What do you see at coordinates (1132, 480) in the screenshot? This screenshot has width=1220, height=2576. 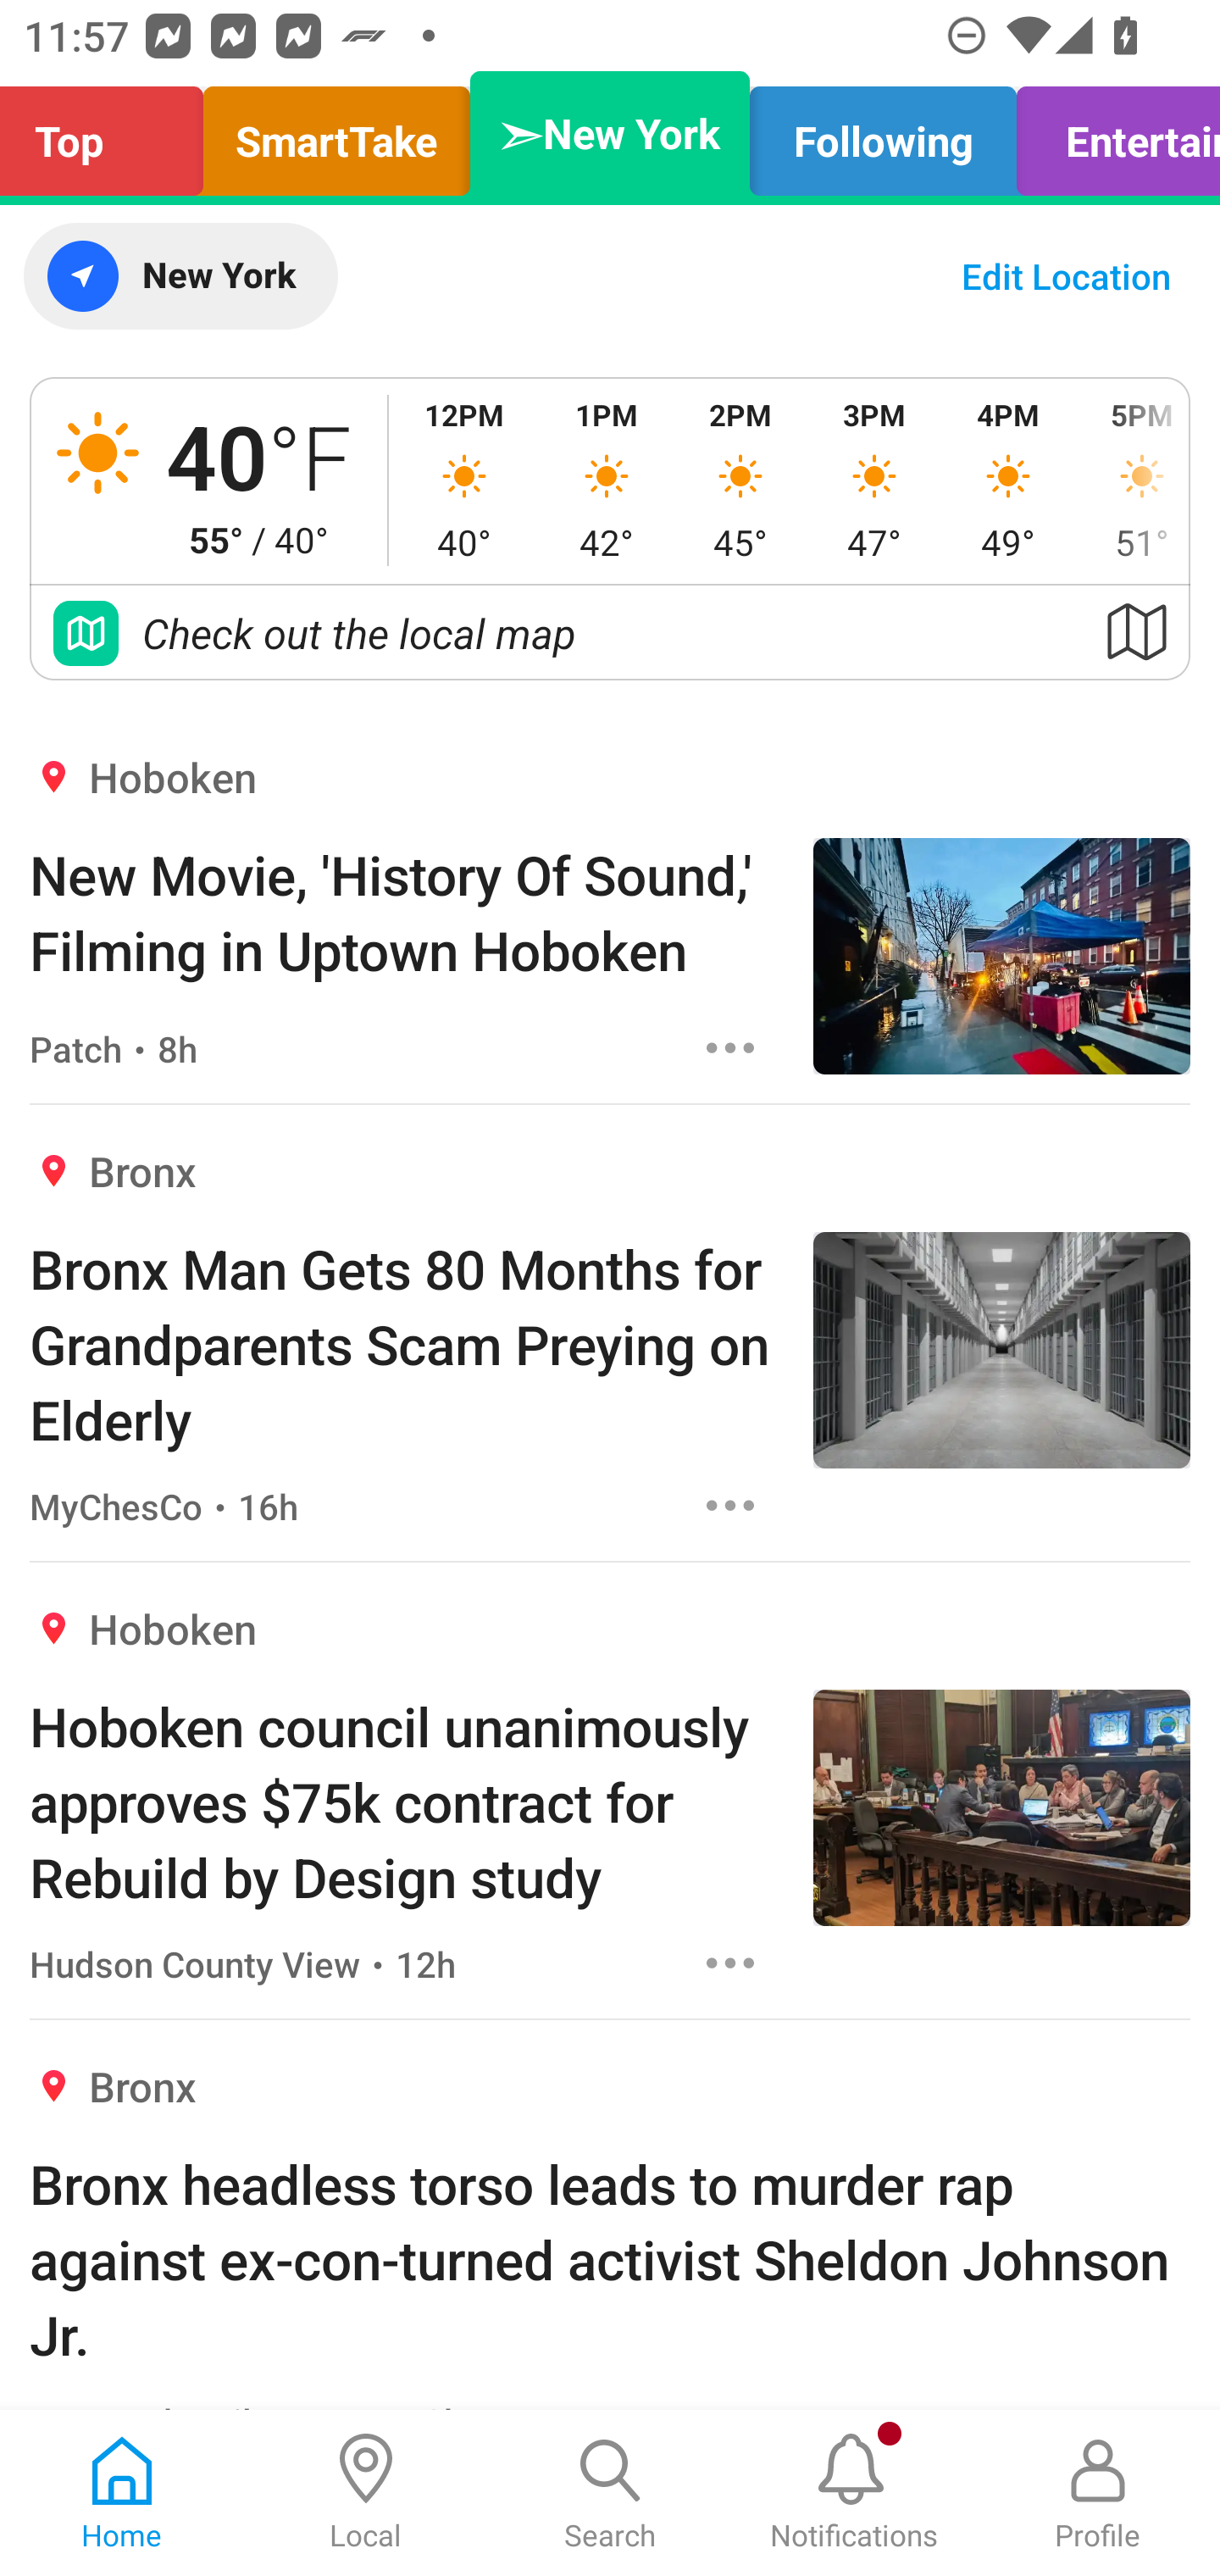 I see `5PM 51°` at bounding box center [1132, 480].